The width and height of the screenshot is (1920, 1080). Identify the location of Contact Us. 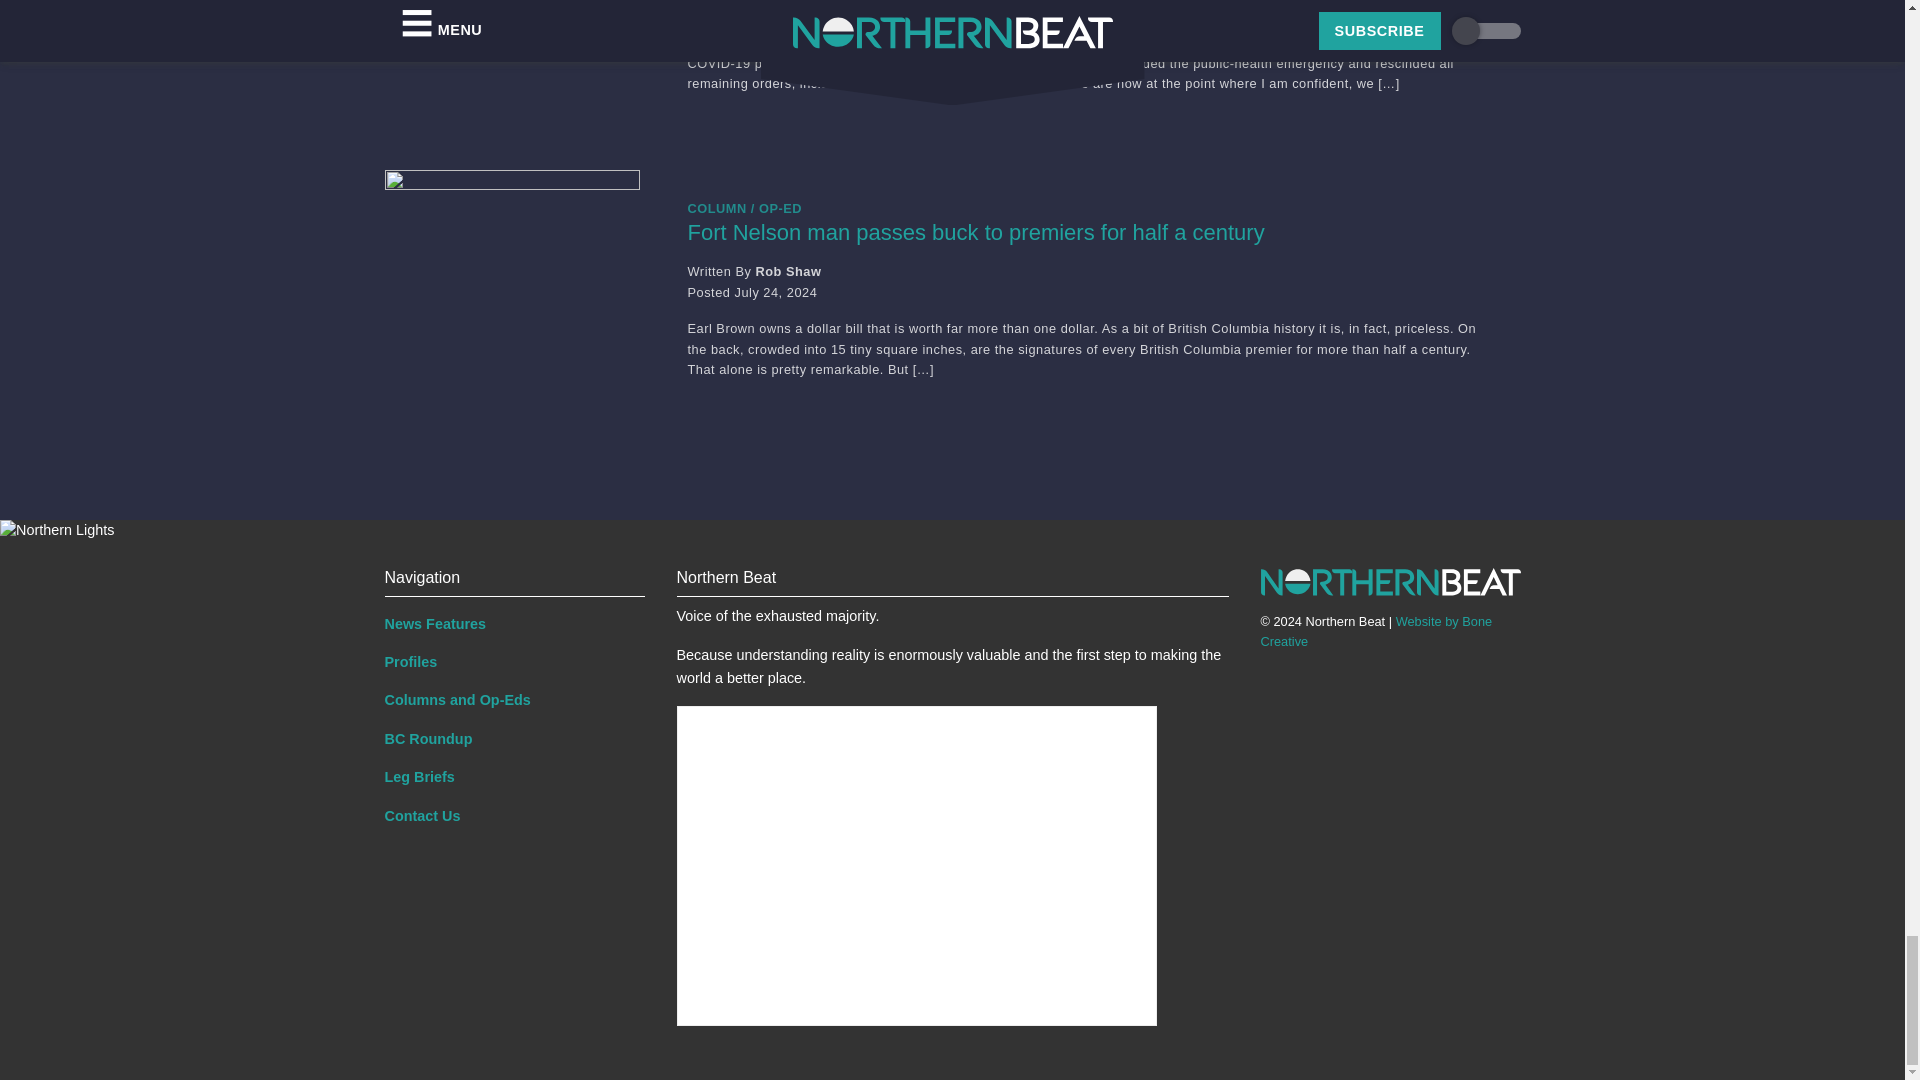
(514, 816).